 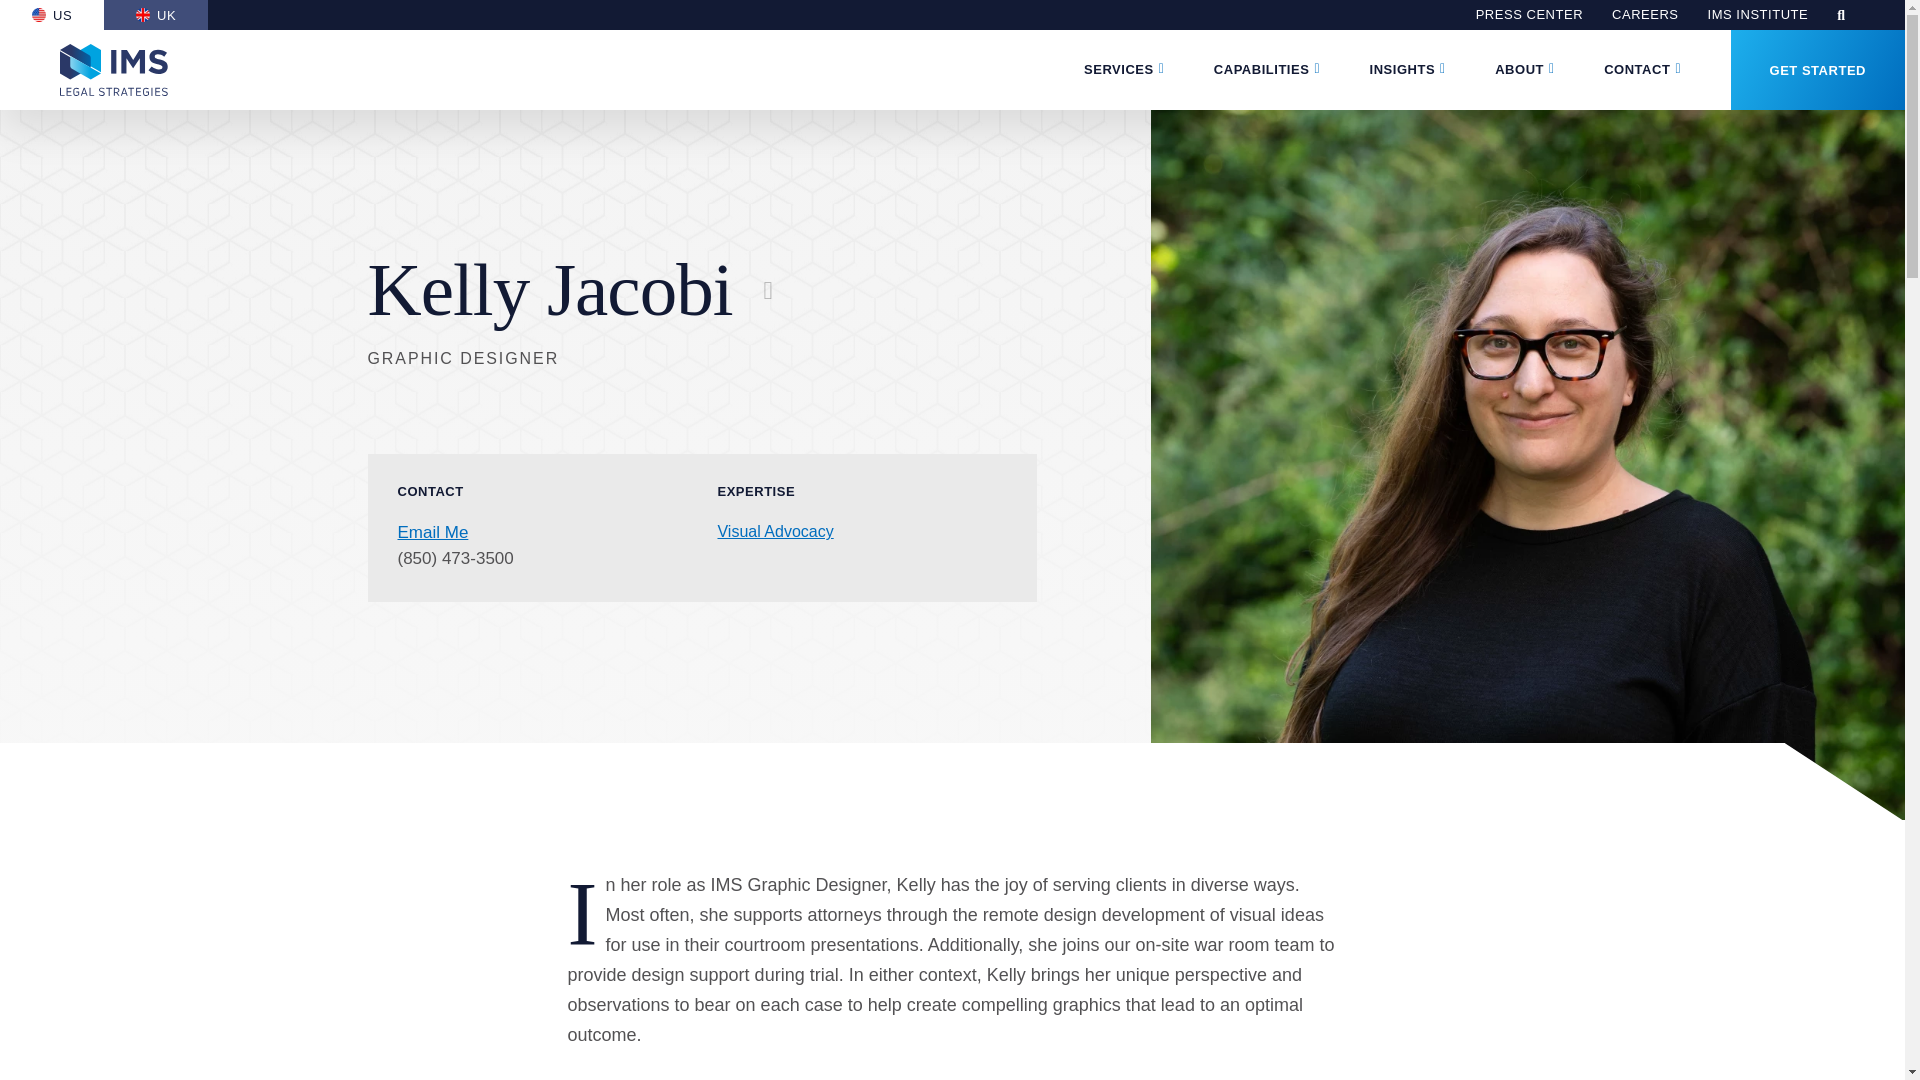 I want to click on IMS INSTITUTE, so click(x=1758, y=14).